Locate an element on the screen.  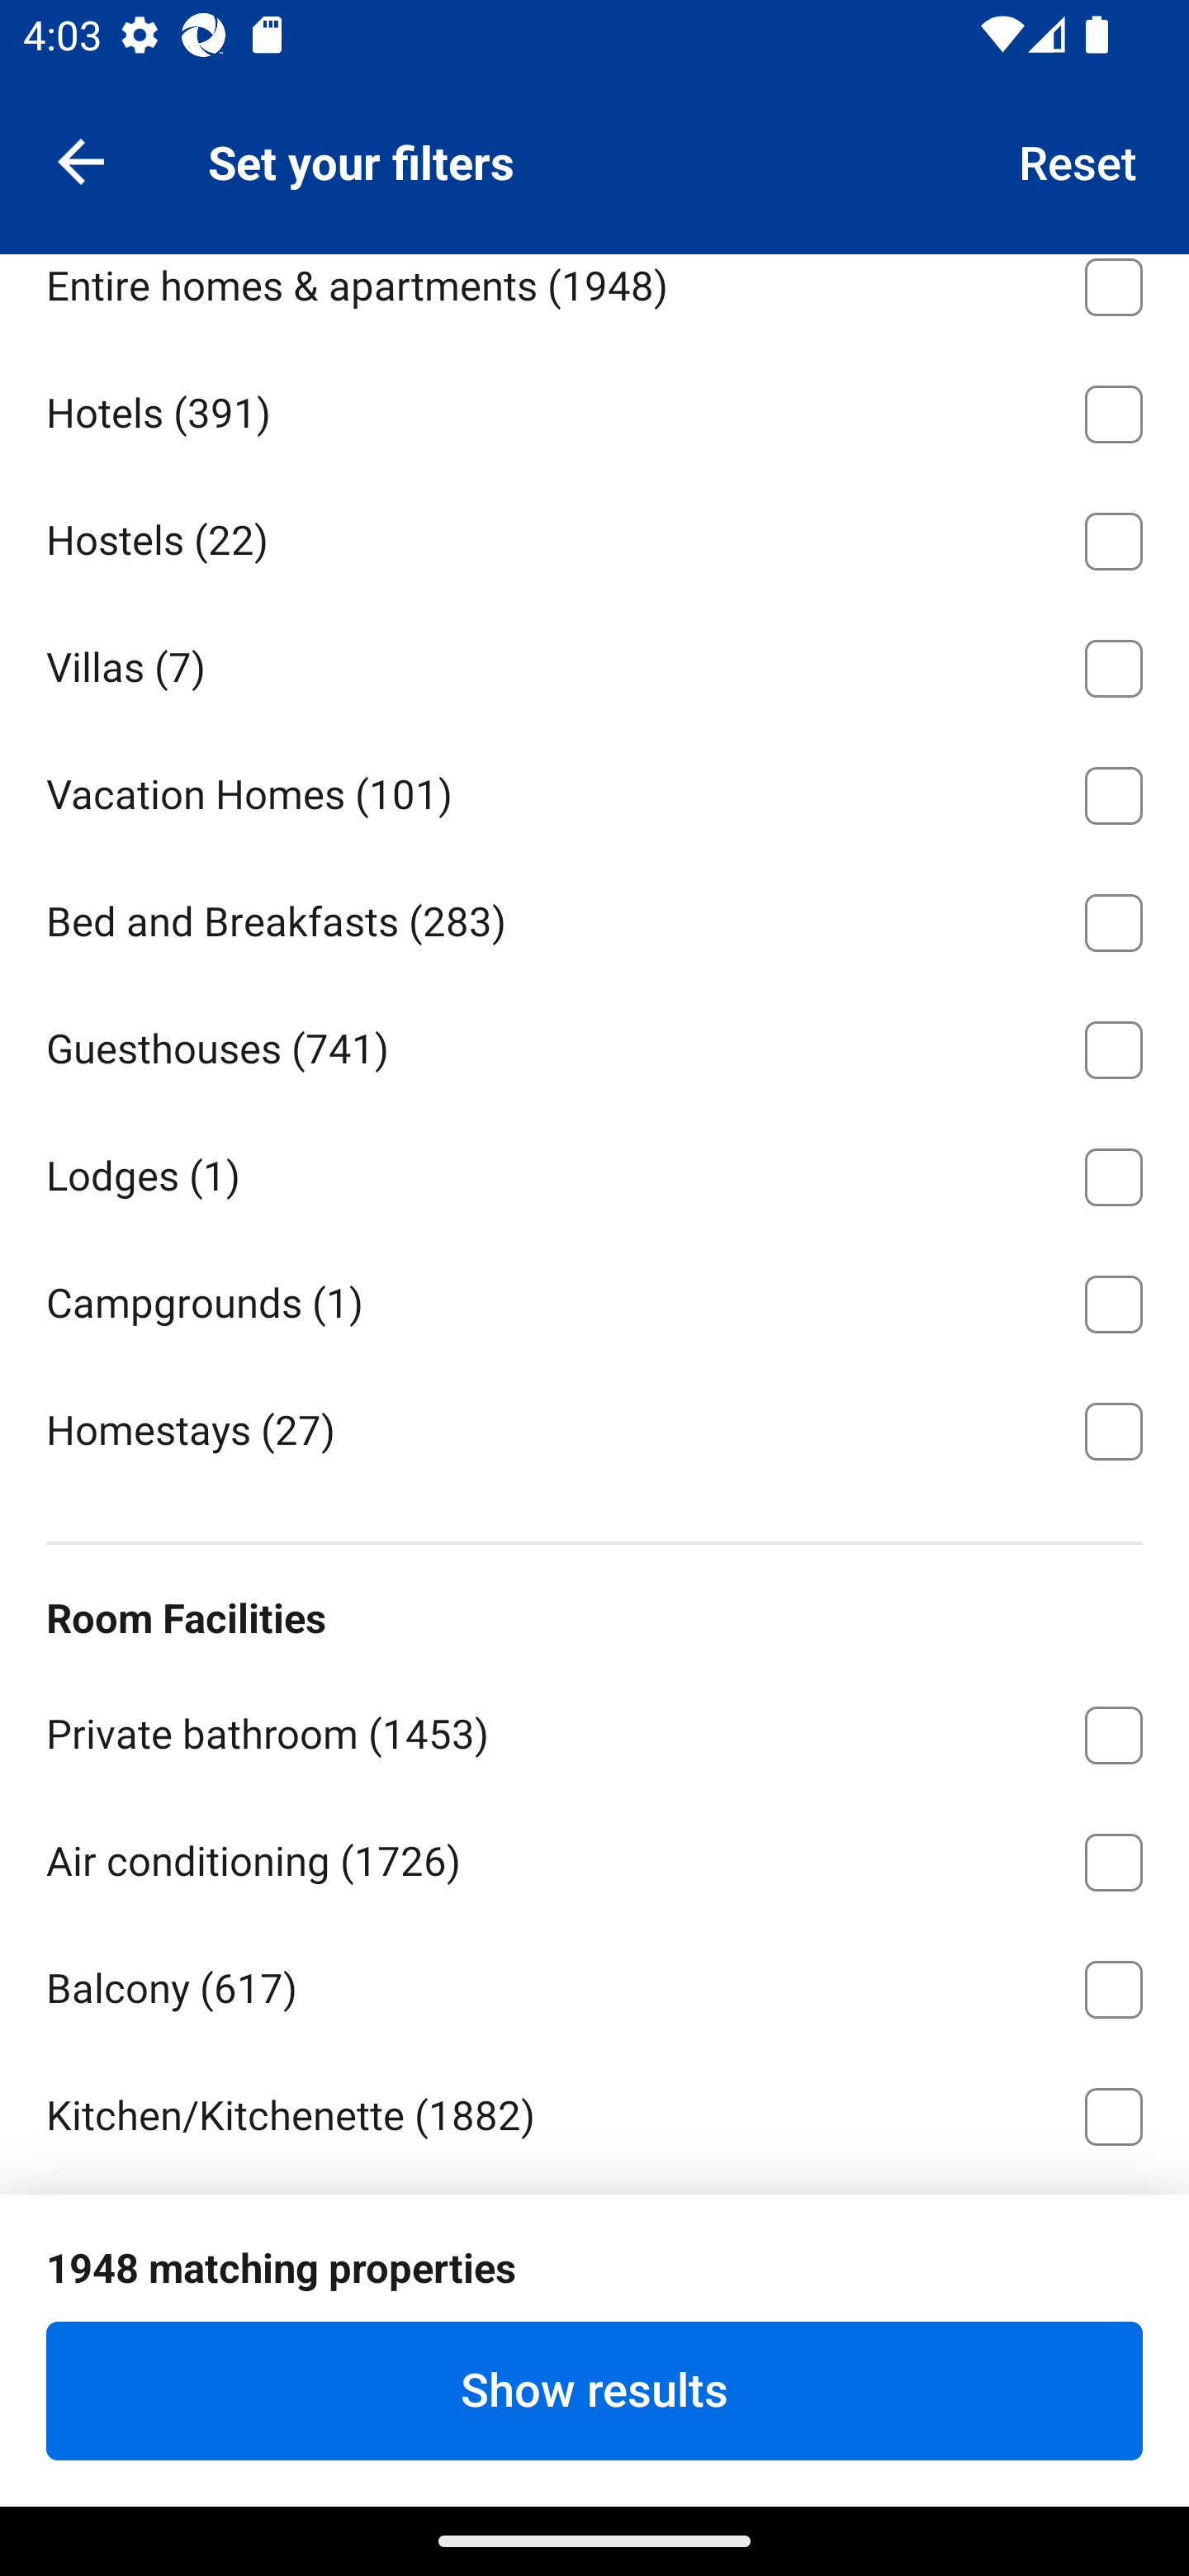
Bed and Breakfasts ⁦(283) is located at coordinates (594, 916).